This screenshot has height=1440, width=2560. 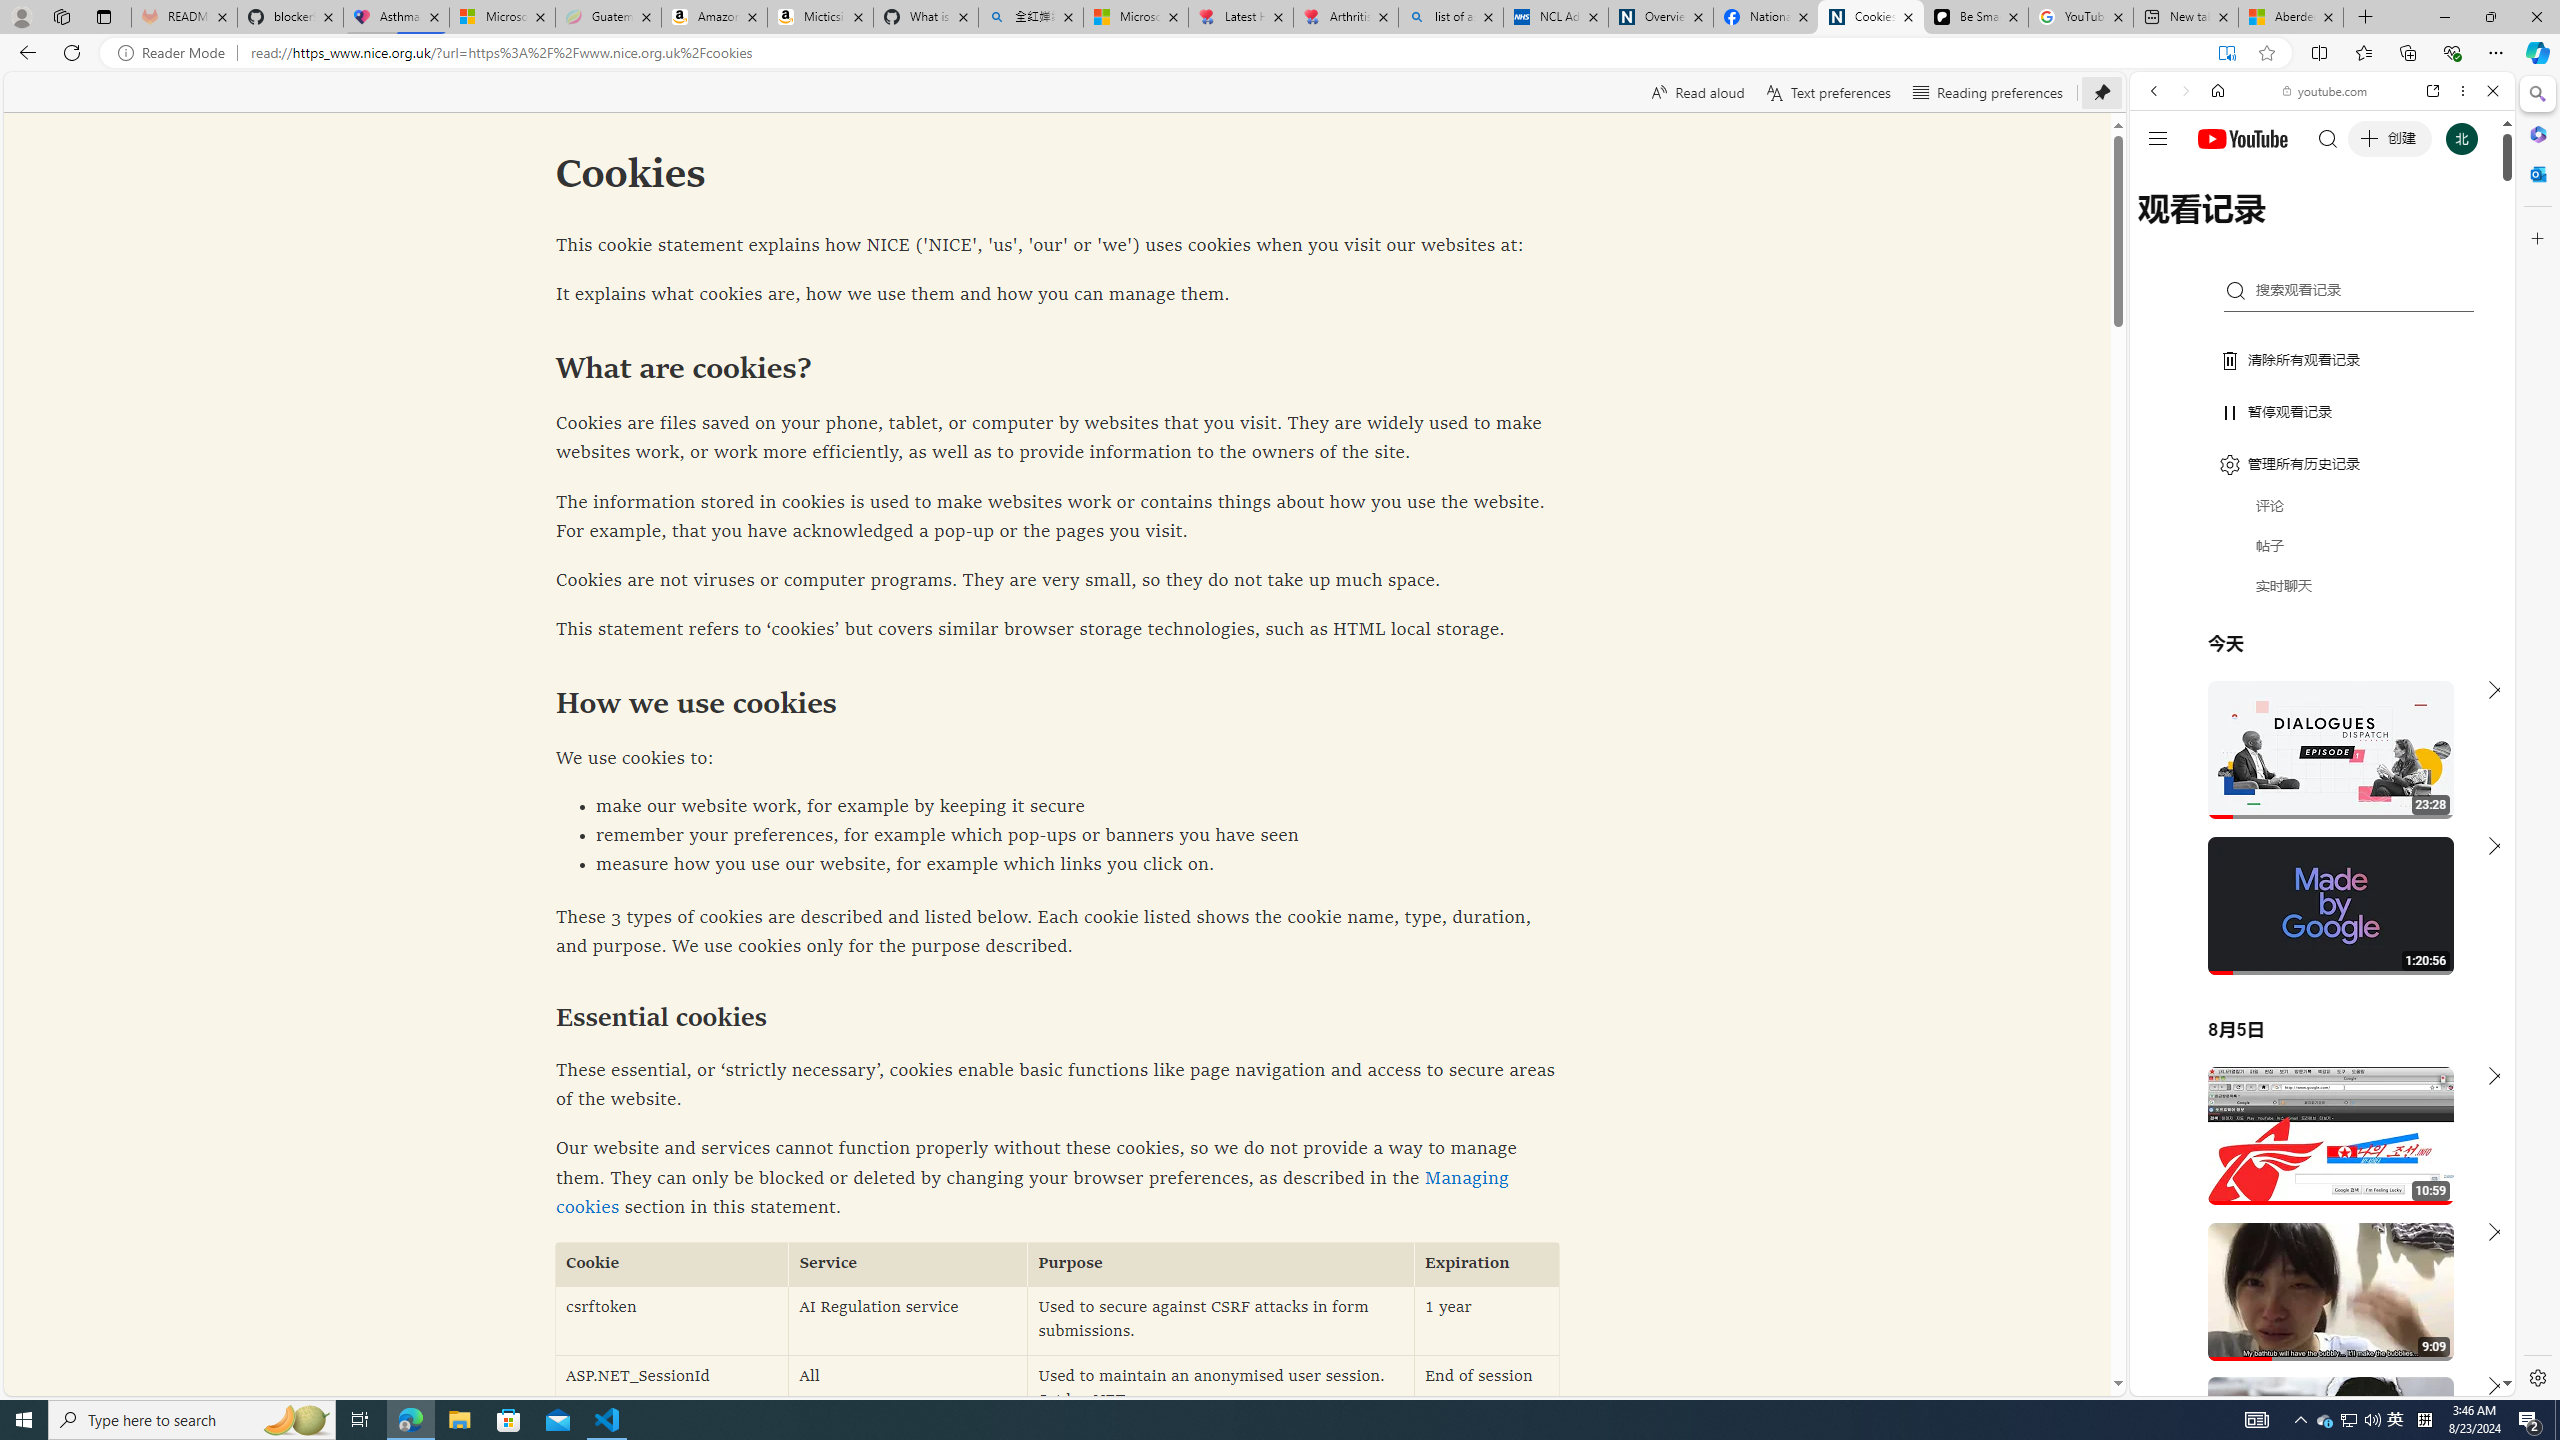 What do you see at coordinates (908, 1390) in the screenshot?
I see `All` at bounding box center [908, 1390].